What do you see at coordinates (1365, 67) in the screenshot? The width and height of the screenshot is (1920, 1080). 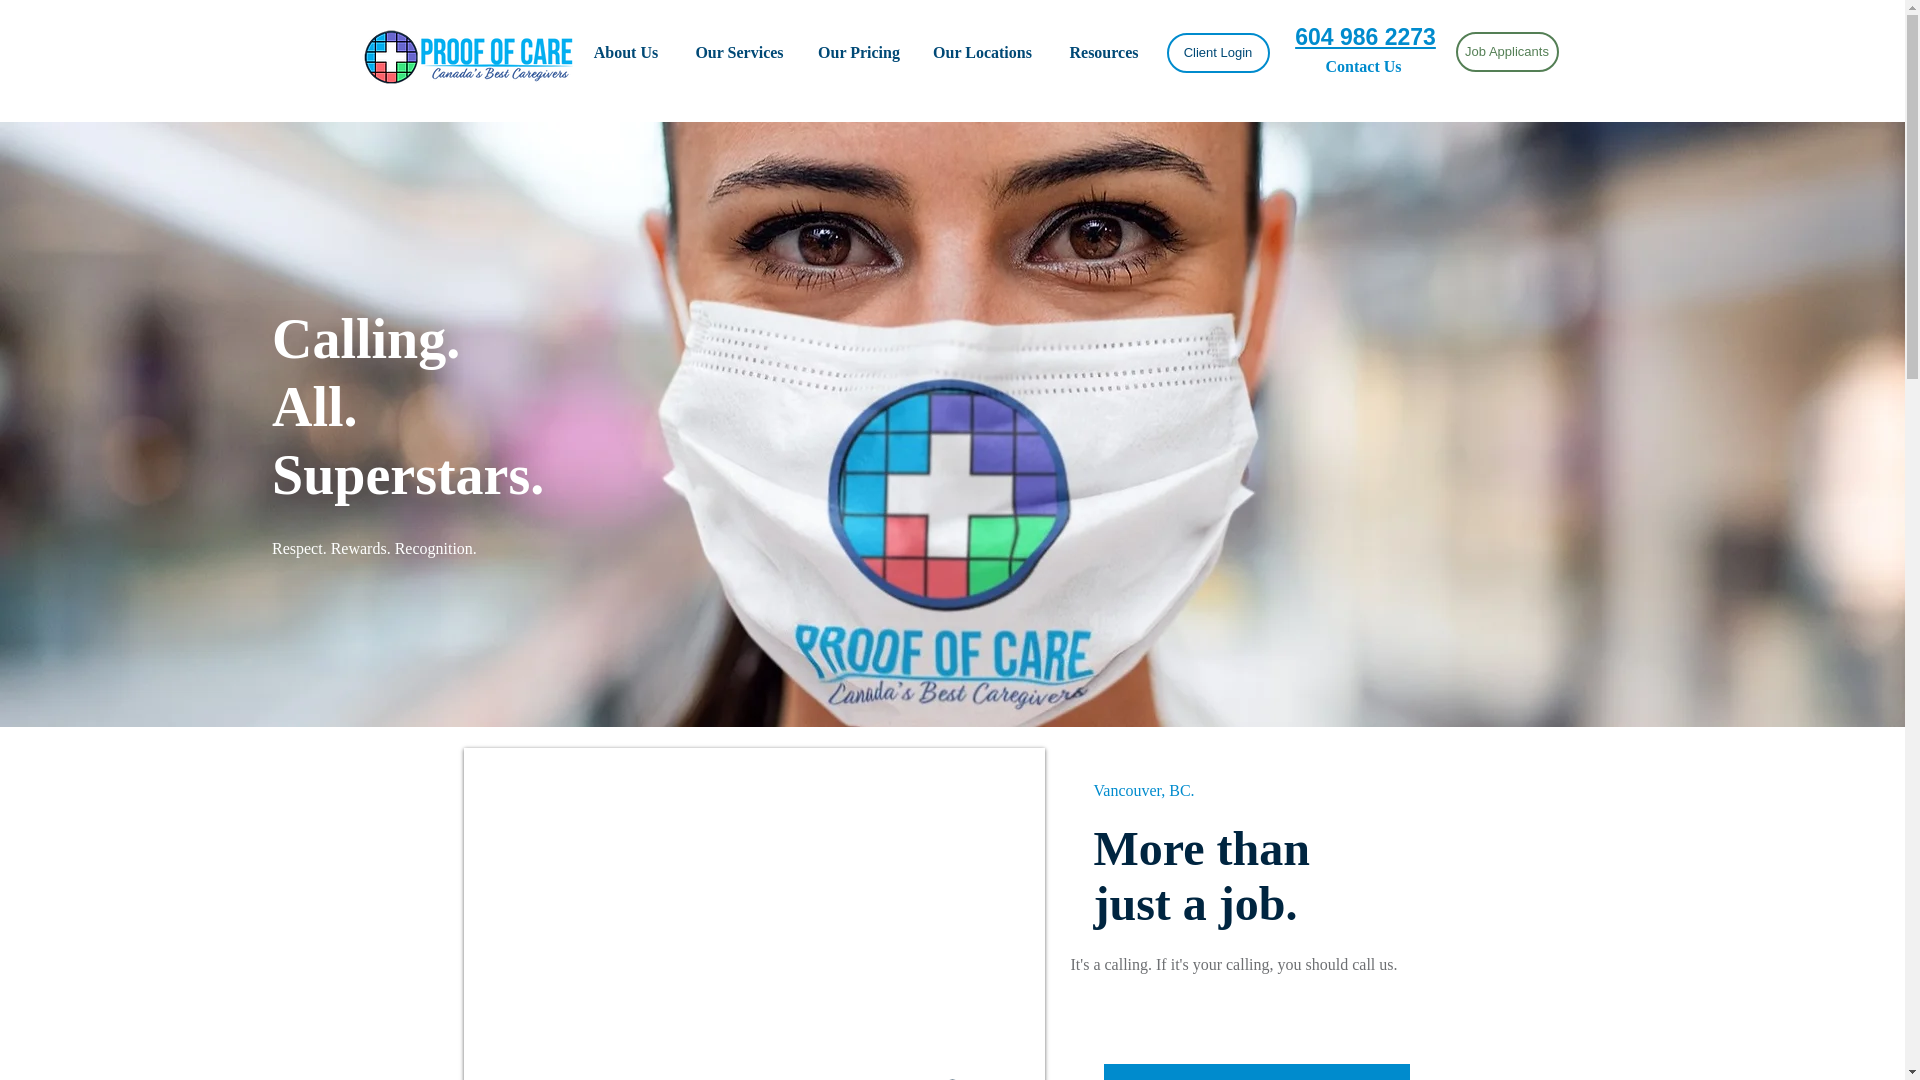 I see `Contact Us` at bounding box center [1365, 67].